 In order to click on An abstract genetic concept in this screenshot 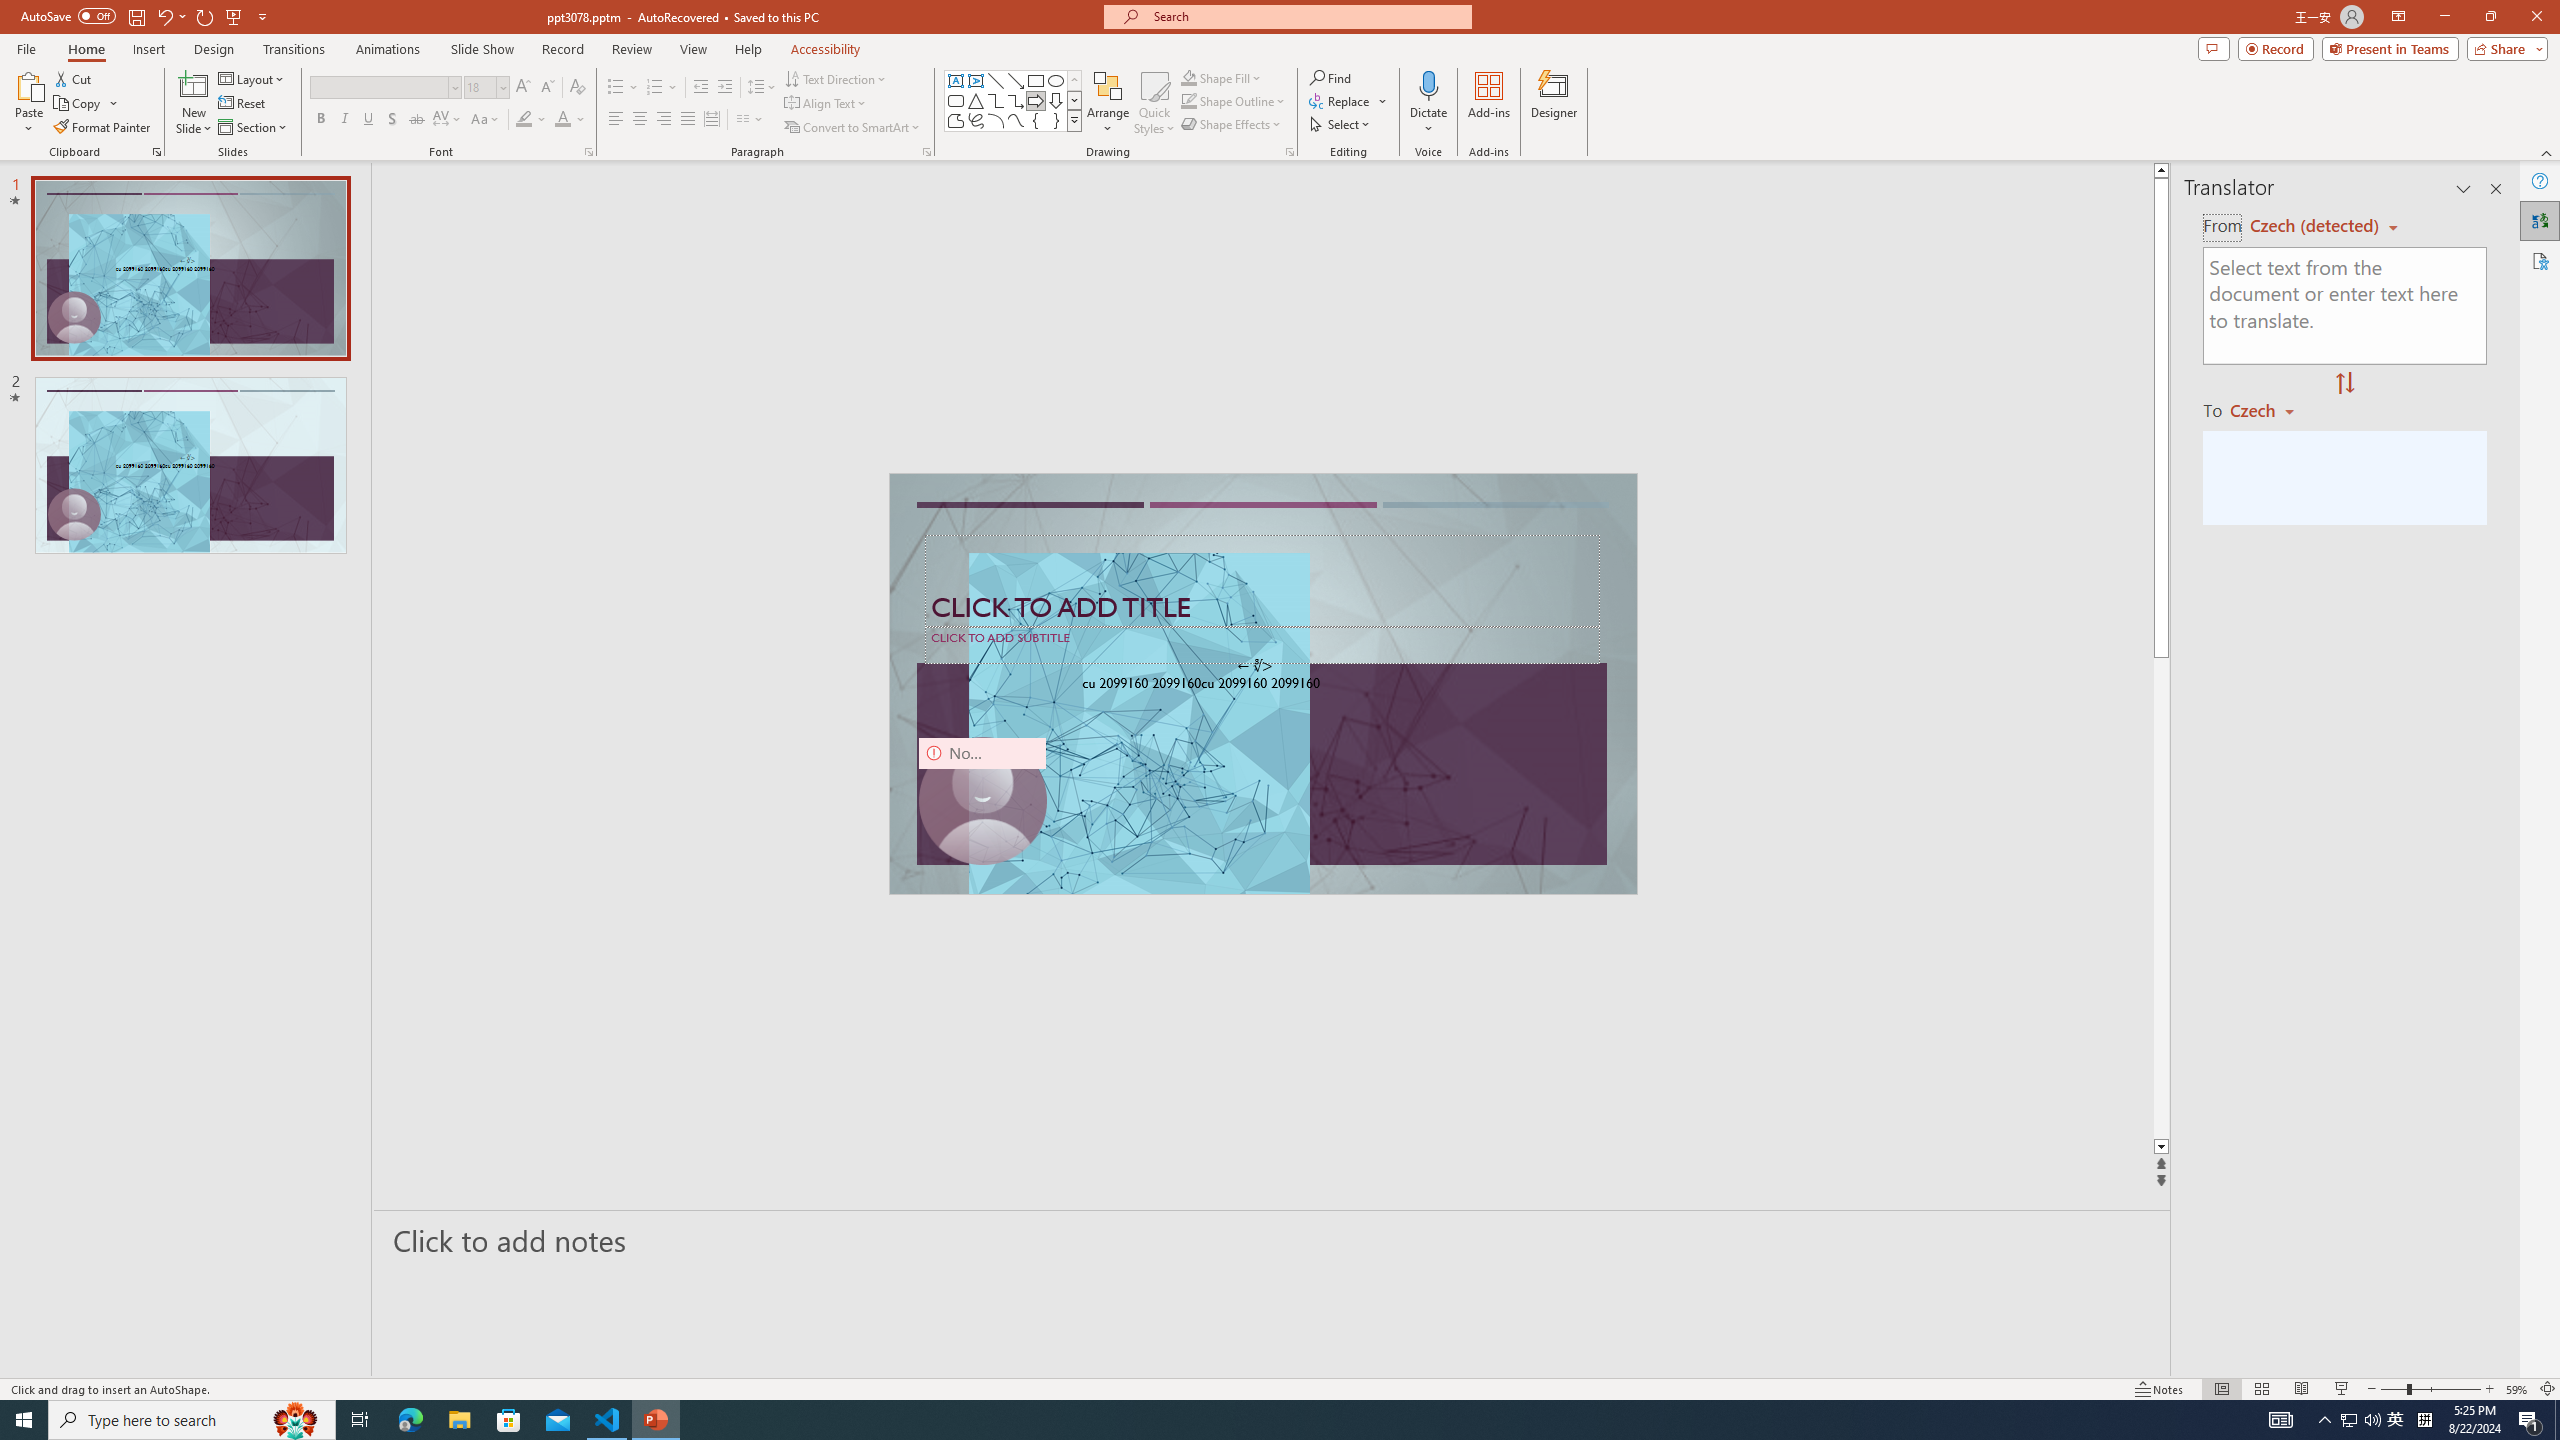, I will do `click(1262, 684)`.